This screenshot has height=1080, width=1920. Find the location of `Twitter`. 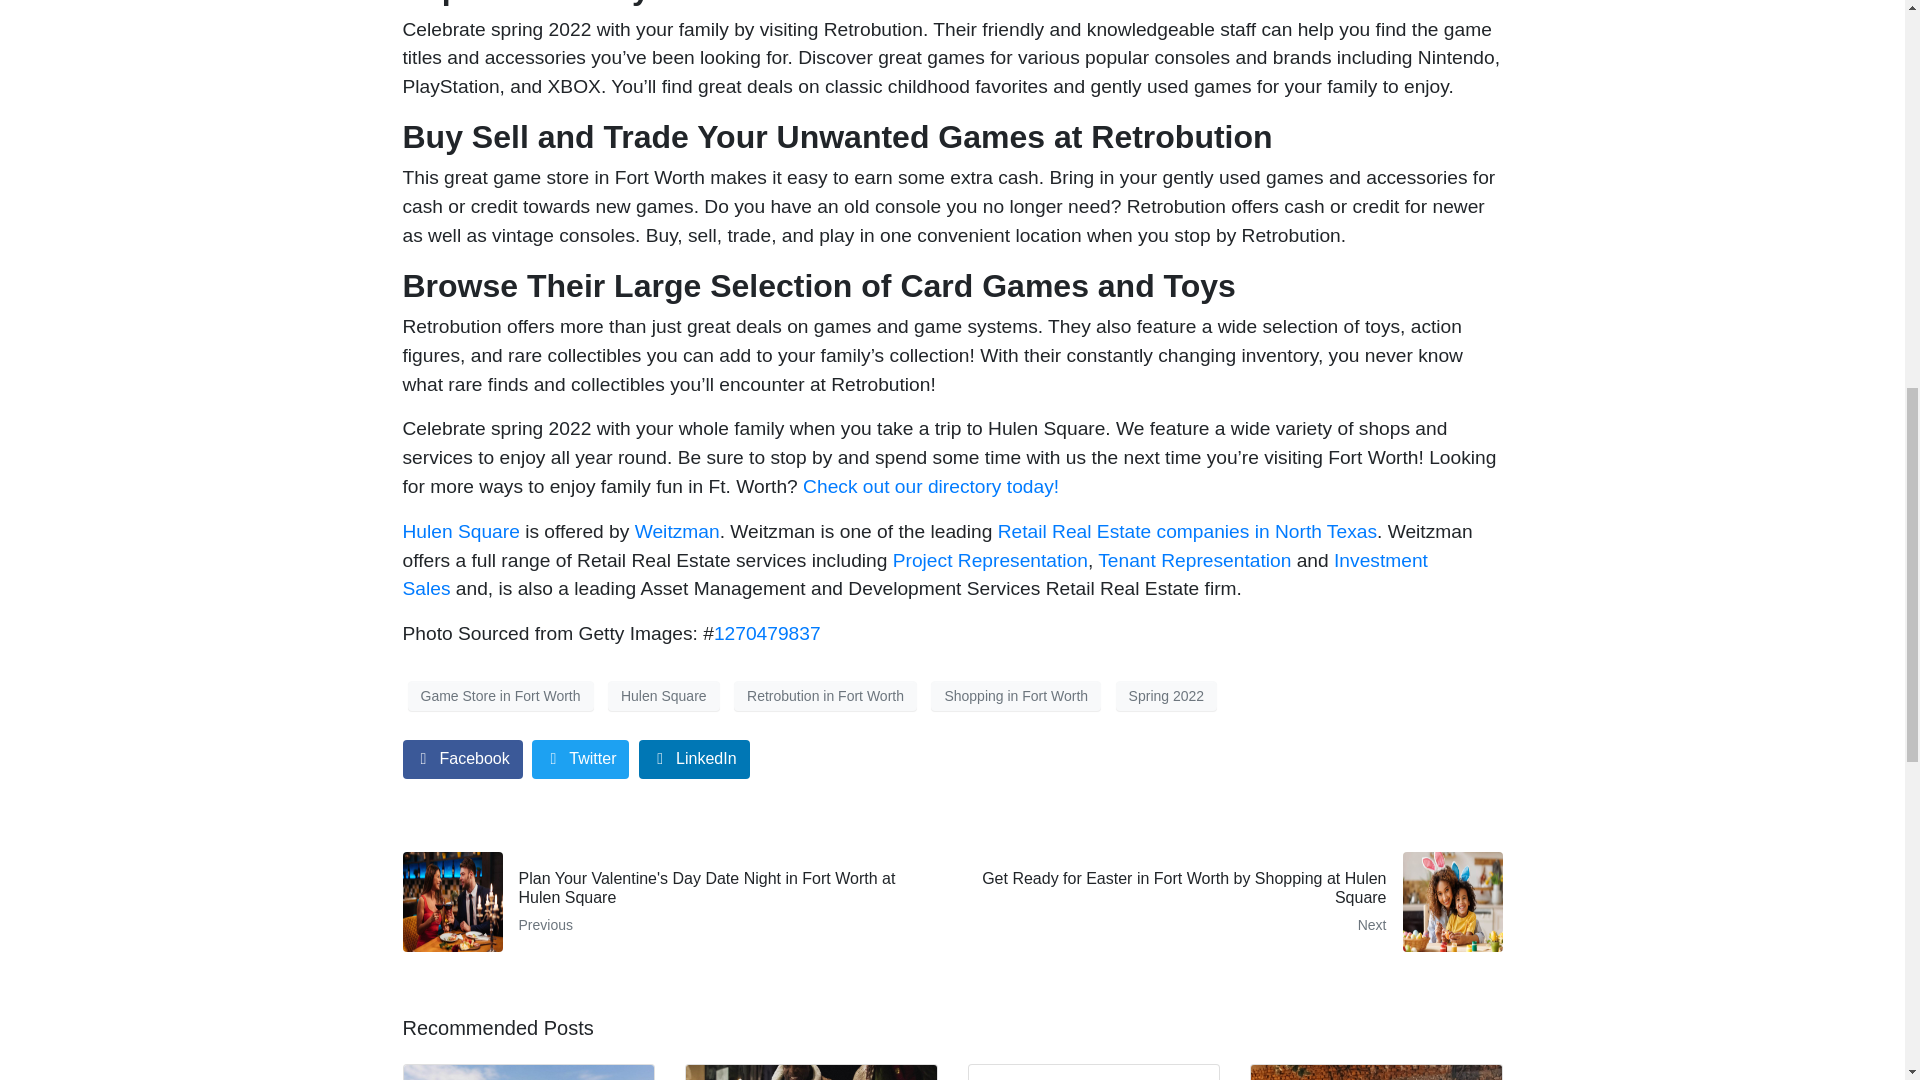

Twitter is located at coordinates (580, 758).